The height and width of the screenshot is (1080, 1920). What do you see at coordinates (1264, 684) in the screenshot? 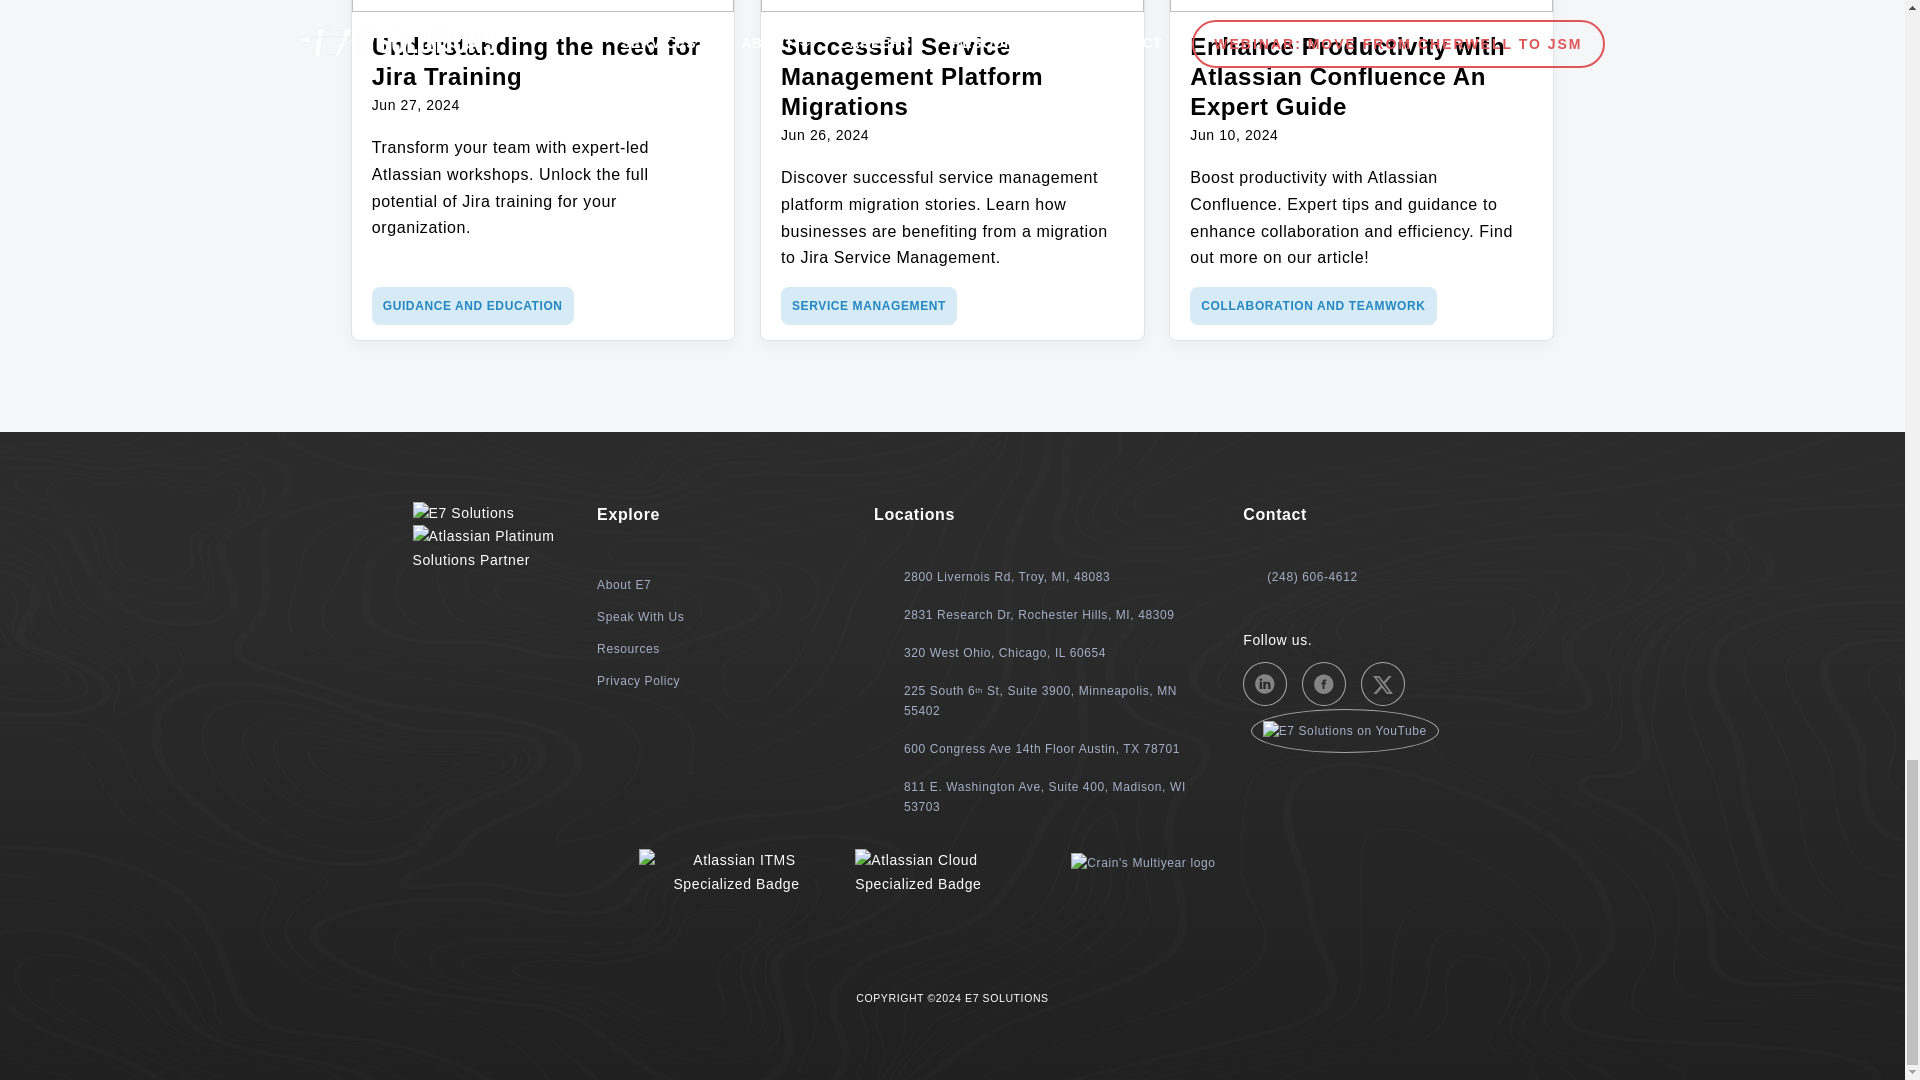
I see `E7 Solutions on LinkedIn` at bounding box center [1264, 684].